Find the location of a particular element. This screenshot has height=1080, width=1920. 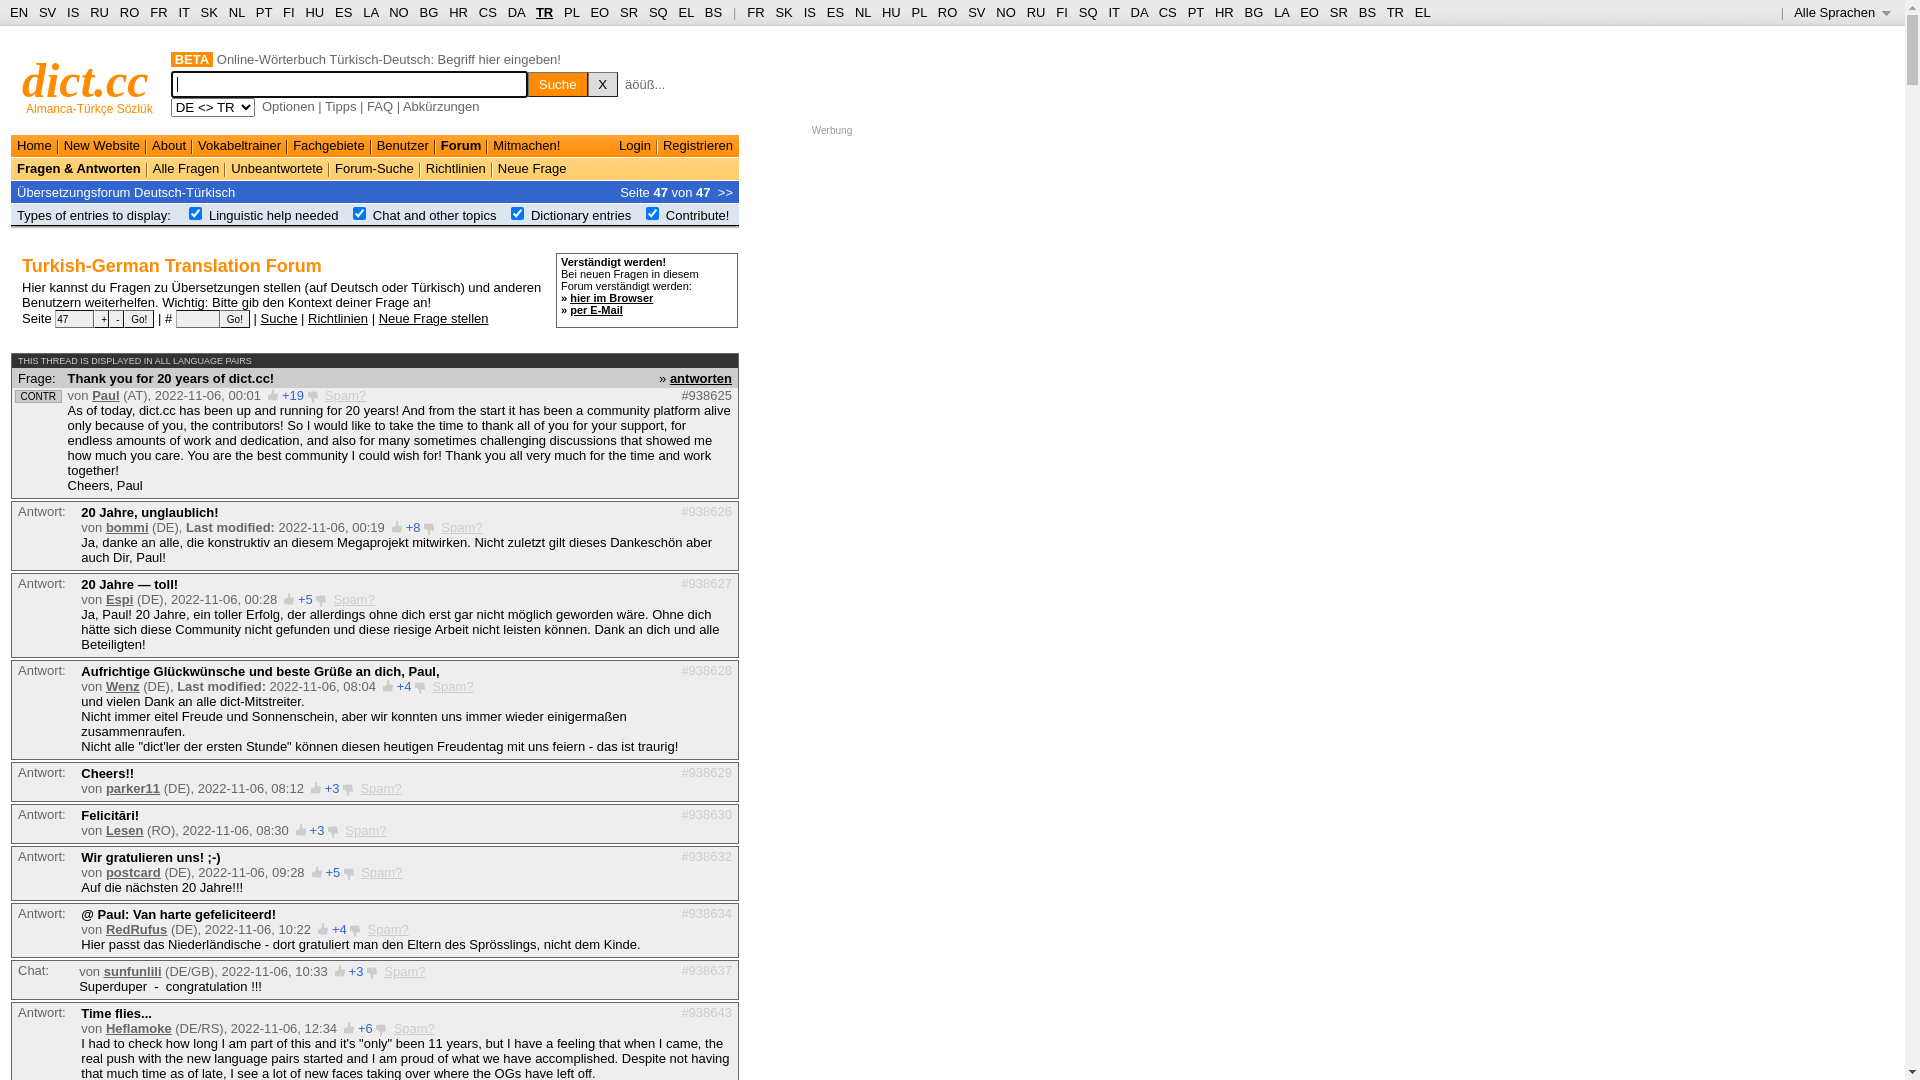

SV is located at coordinates (48, 12).